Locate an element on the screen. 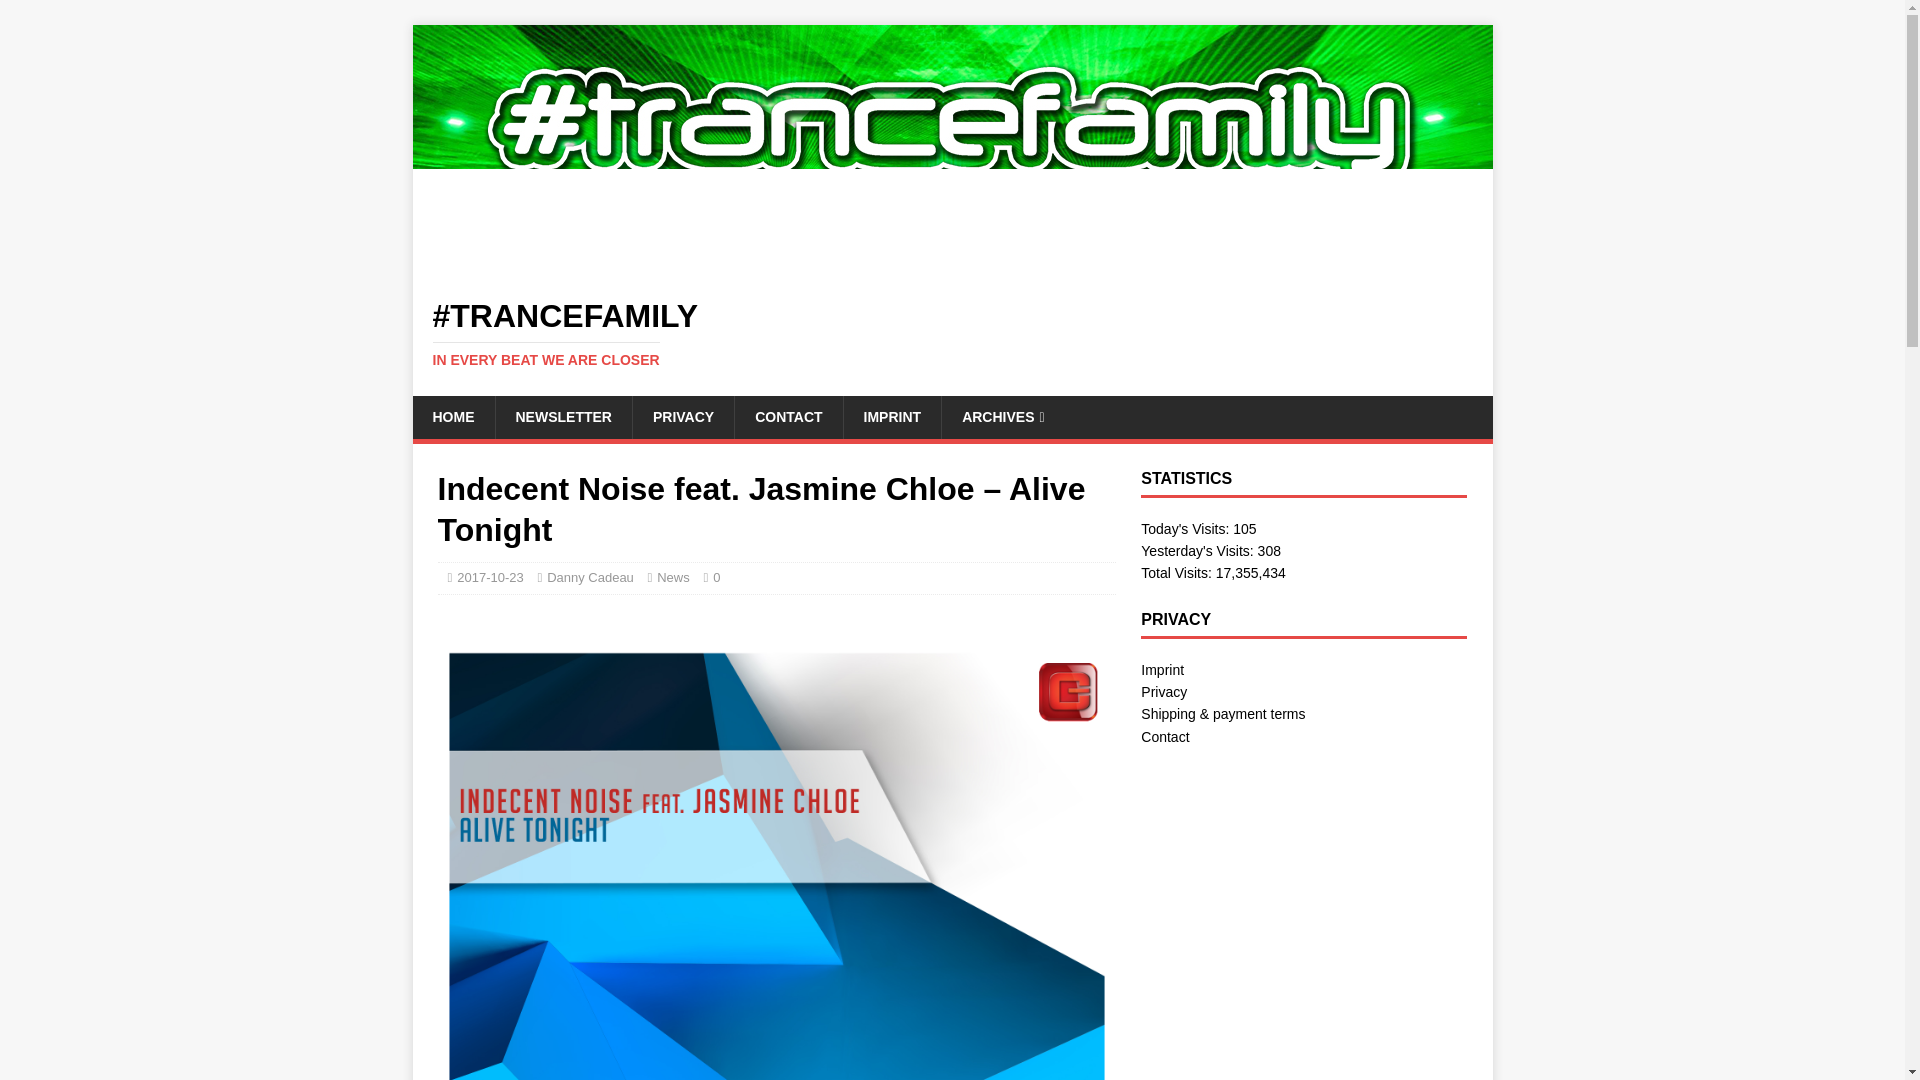  PRIVACY is located at coordinates (682, 417).